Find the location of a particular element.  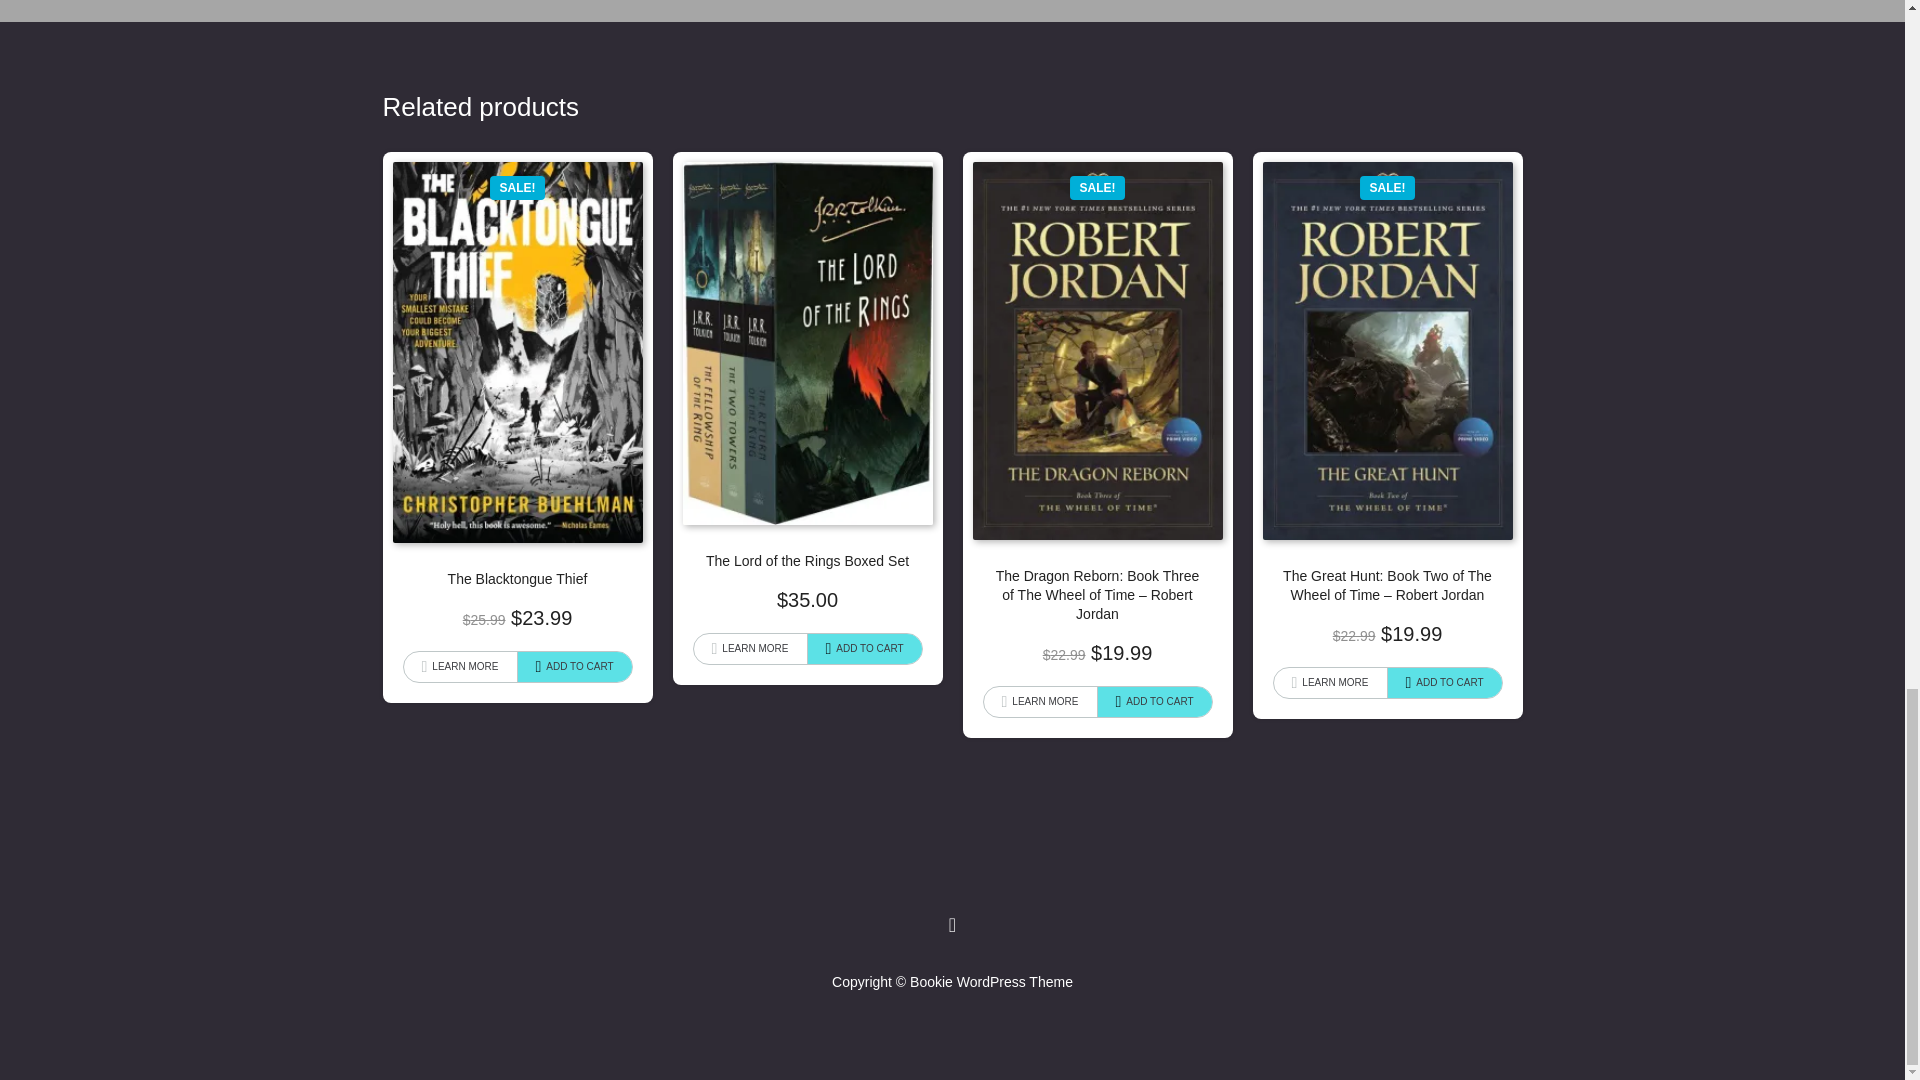

ADD TO CART is located at coordinates (1154, 702).